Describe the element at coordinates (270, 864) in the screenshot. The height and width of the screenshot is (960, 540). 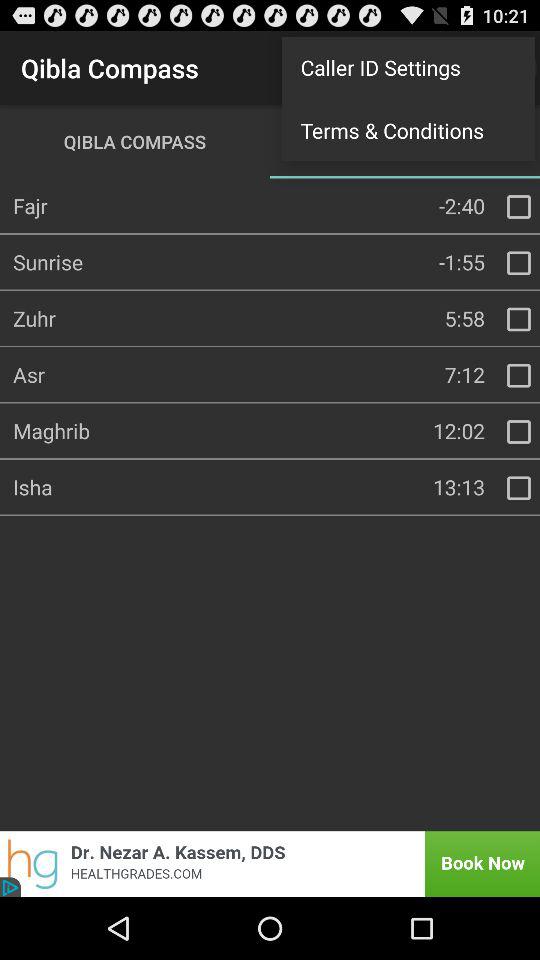
I see `button image` at that location.